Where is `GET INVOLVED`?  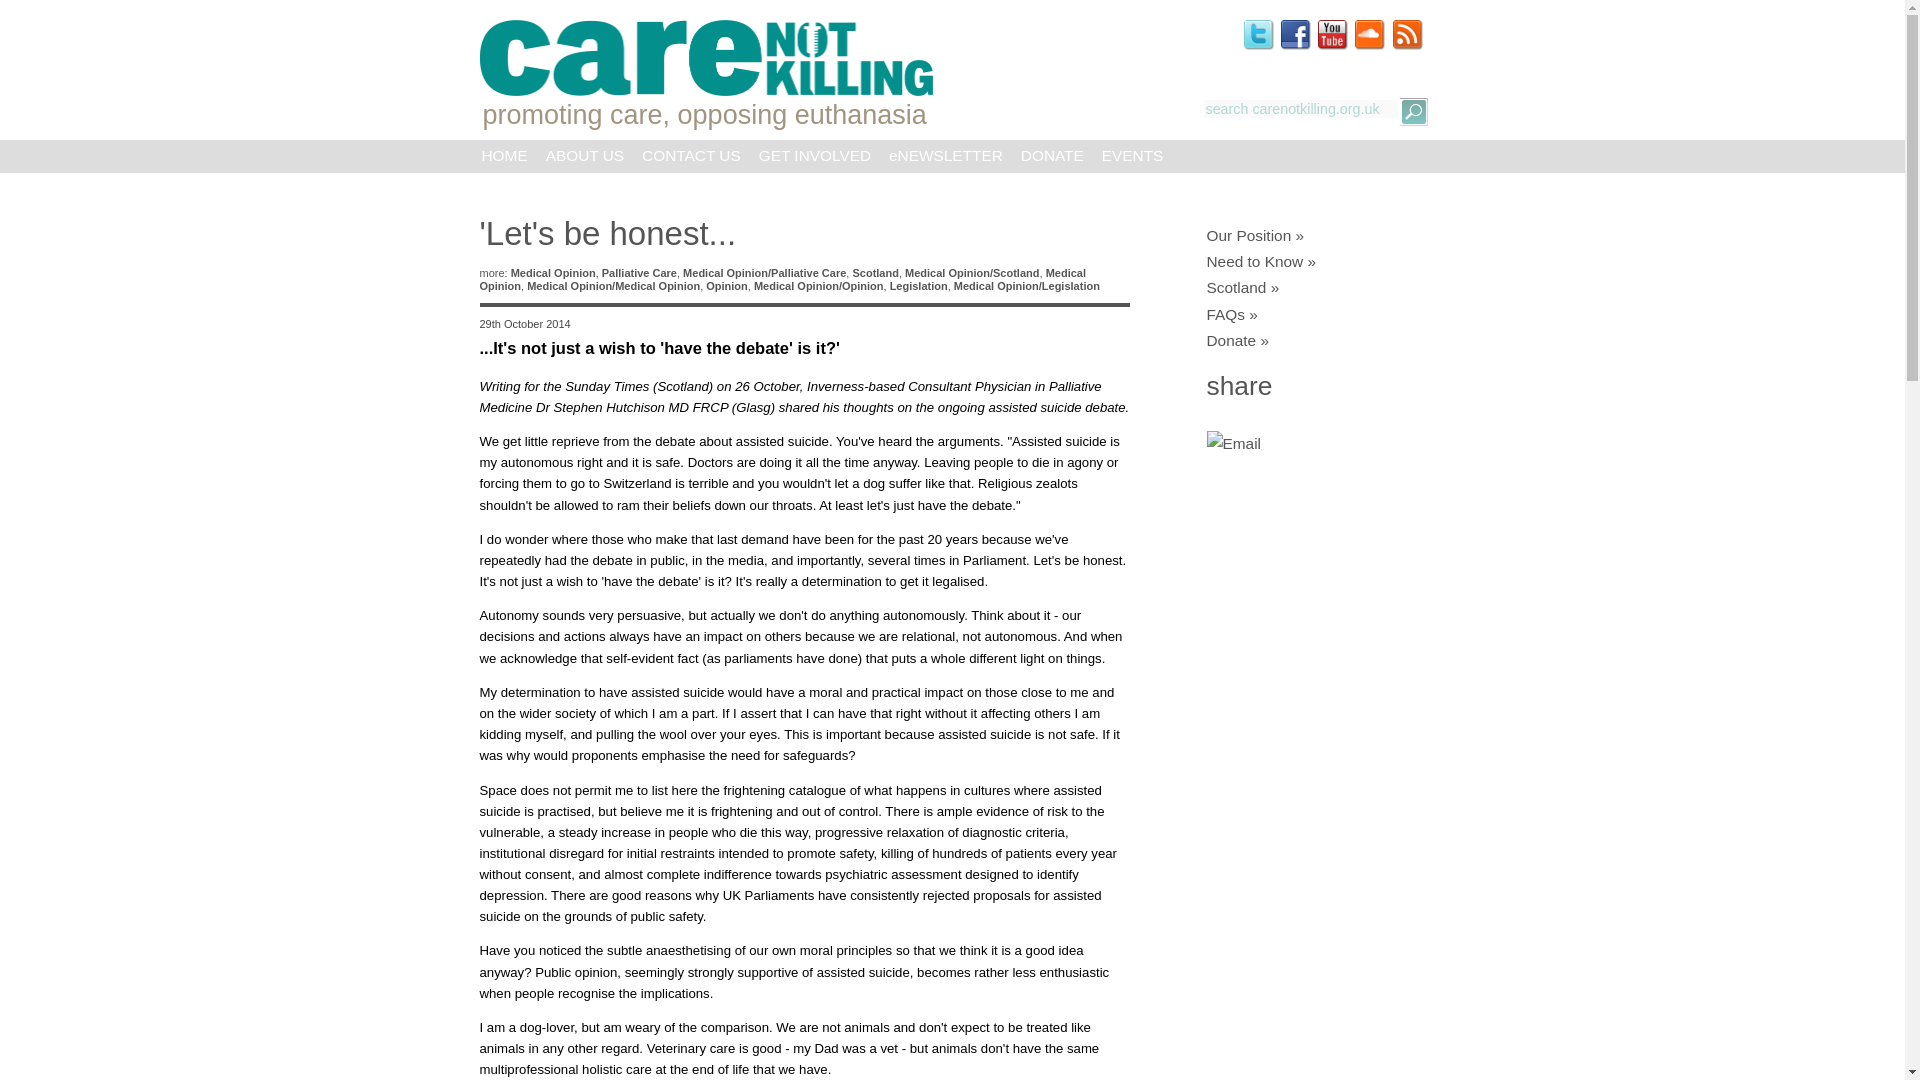 GET INVOLVED is located at coordinates (814, 151).